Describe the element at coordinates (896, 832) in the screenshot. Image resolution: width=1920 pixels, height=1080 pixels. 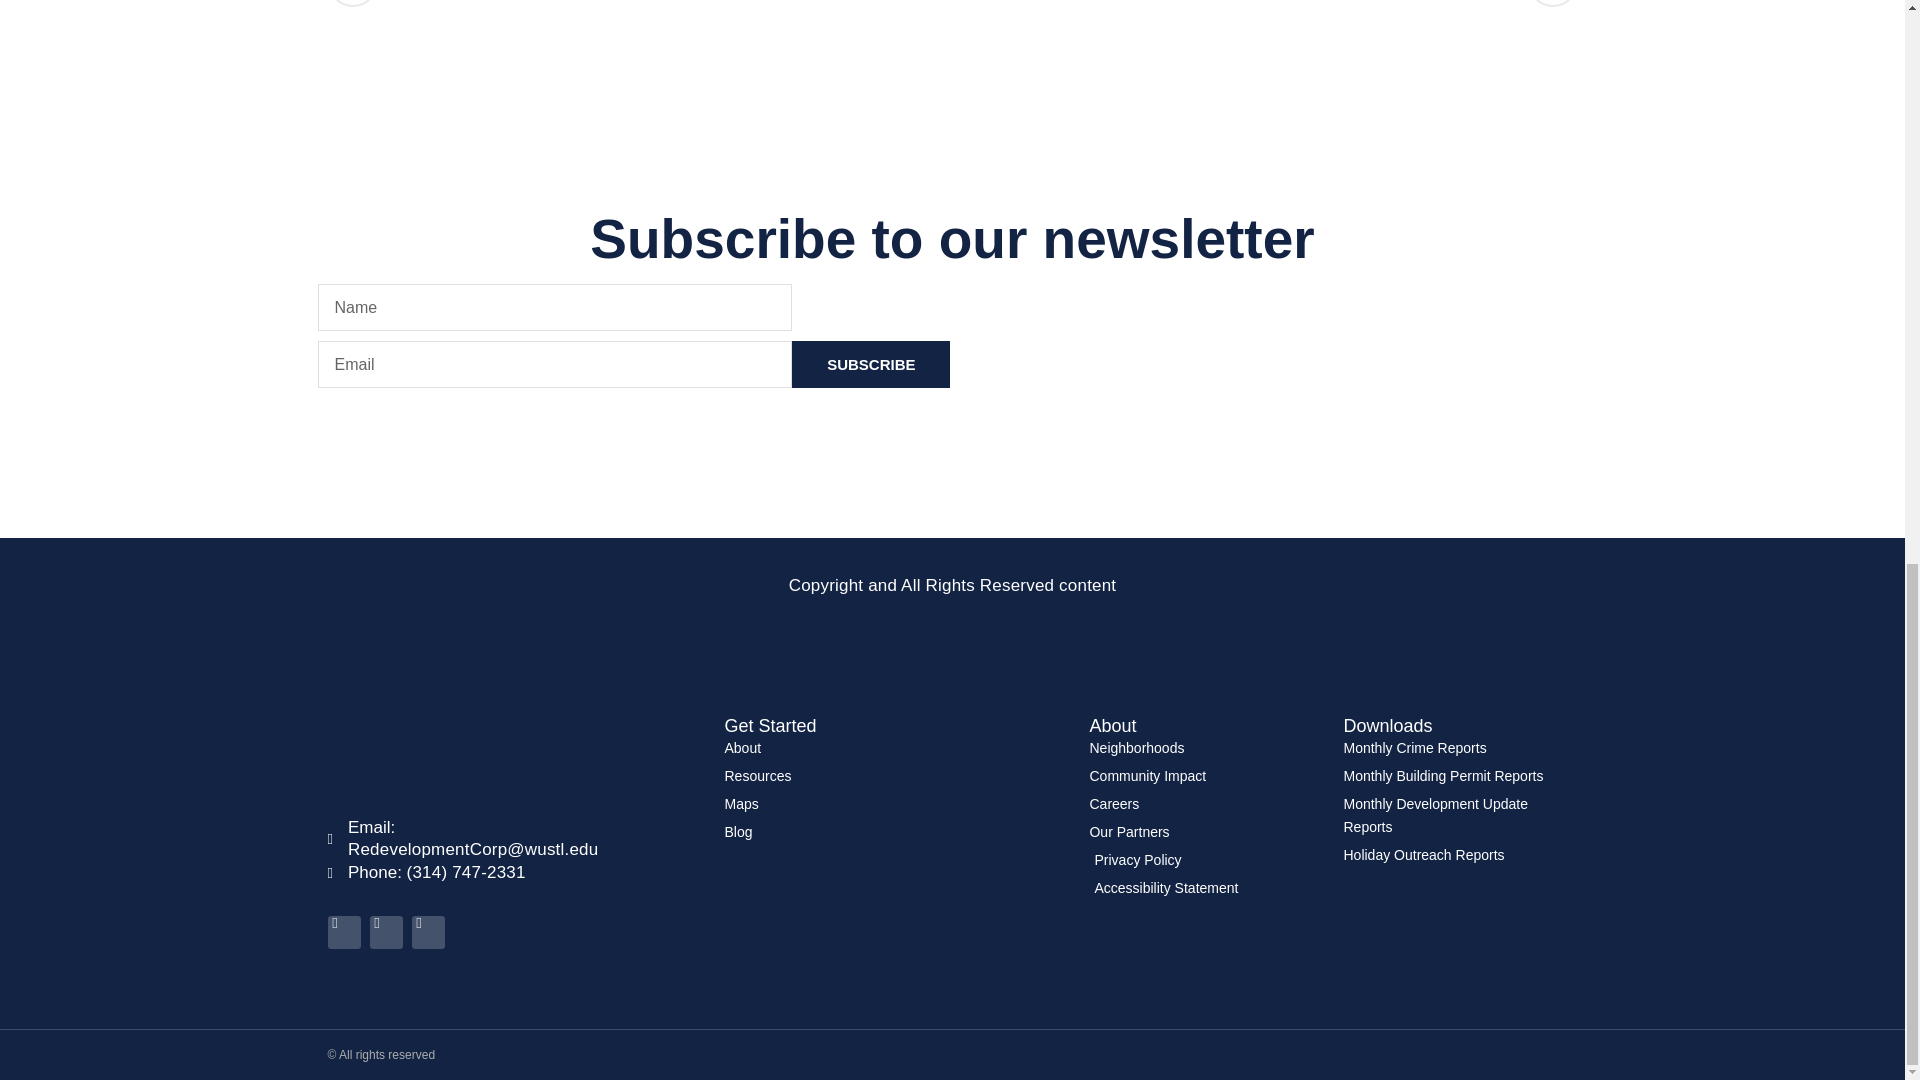
I see `Neighborhoods` at that location.